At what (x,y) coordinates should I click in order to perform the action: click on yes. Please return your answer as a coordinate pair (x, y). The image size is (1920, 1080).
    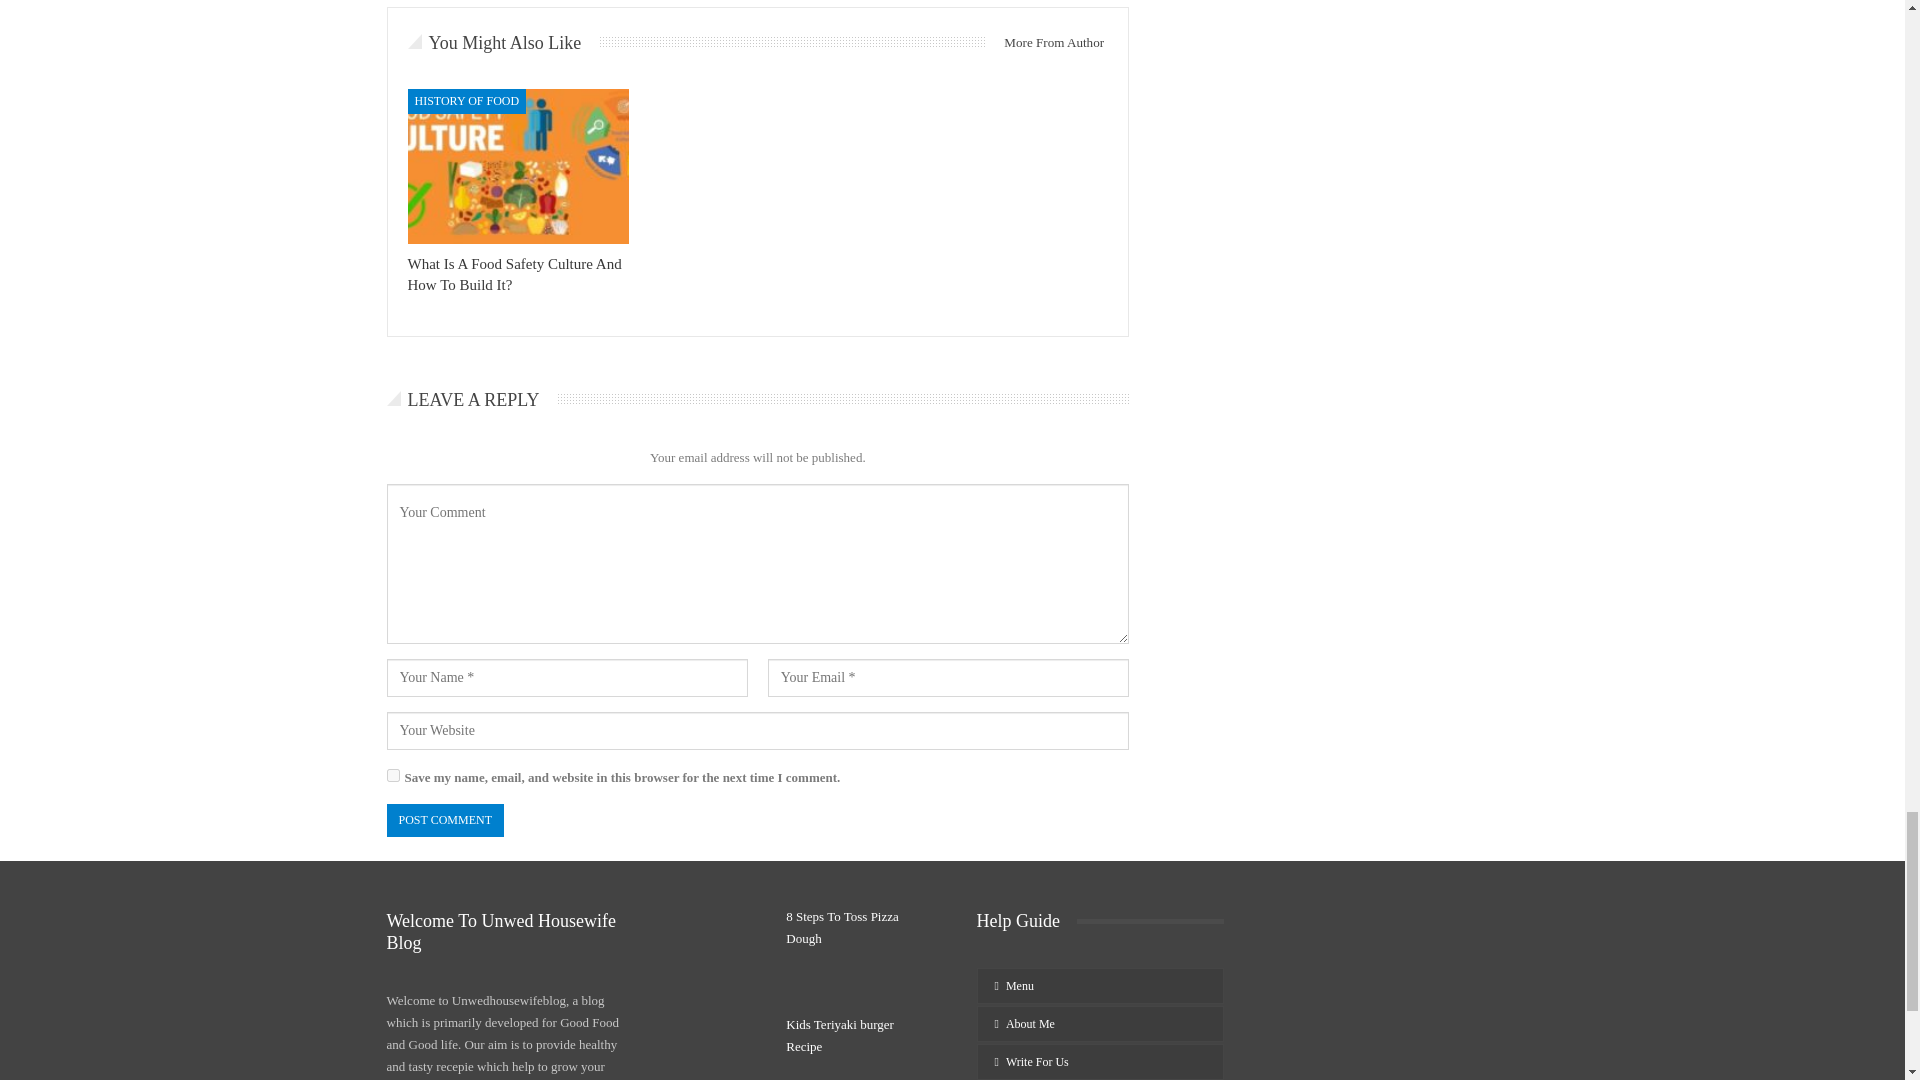
    Looking at the image, I should click on (392, 774).